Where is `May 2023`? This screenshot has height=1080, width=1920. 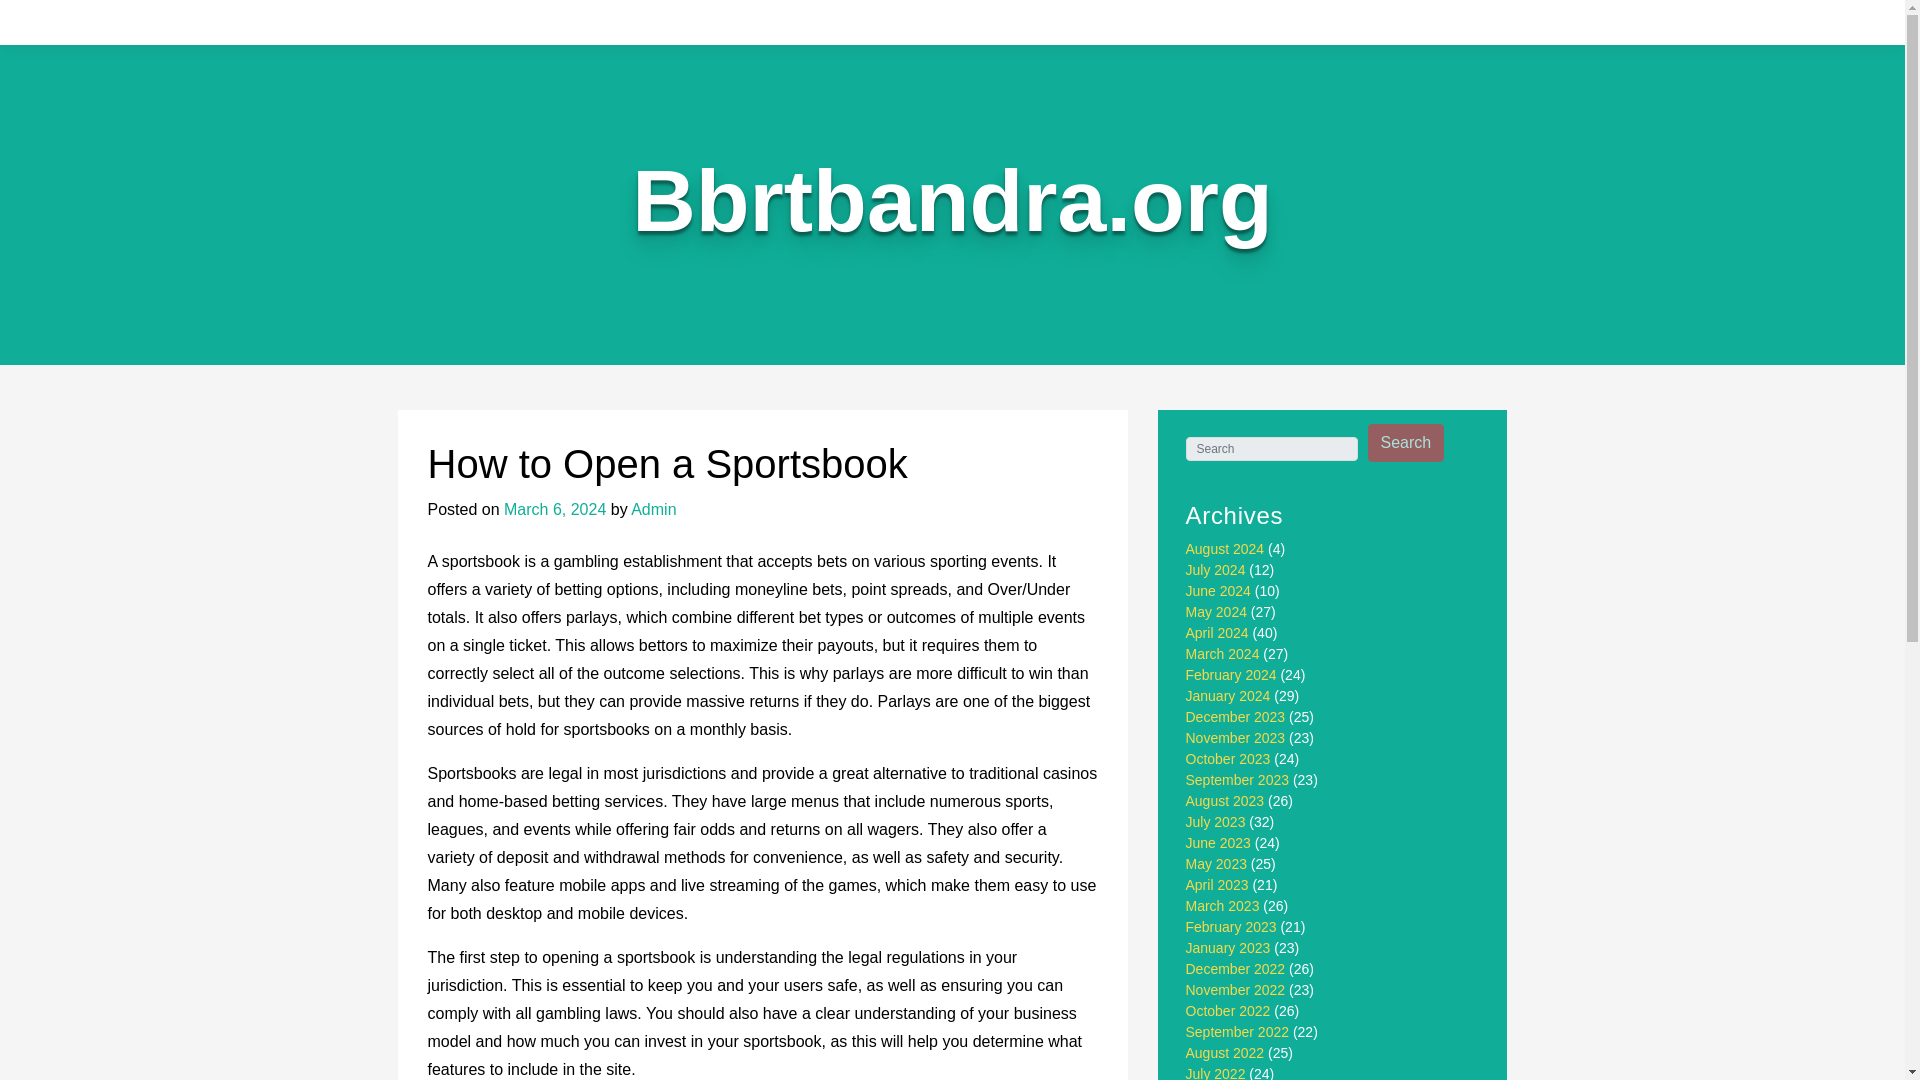
May 2023 is located at coordinates (1216, 864).